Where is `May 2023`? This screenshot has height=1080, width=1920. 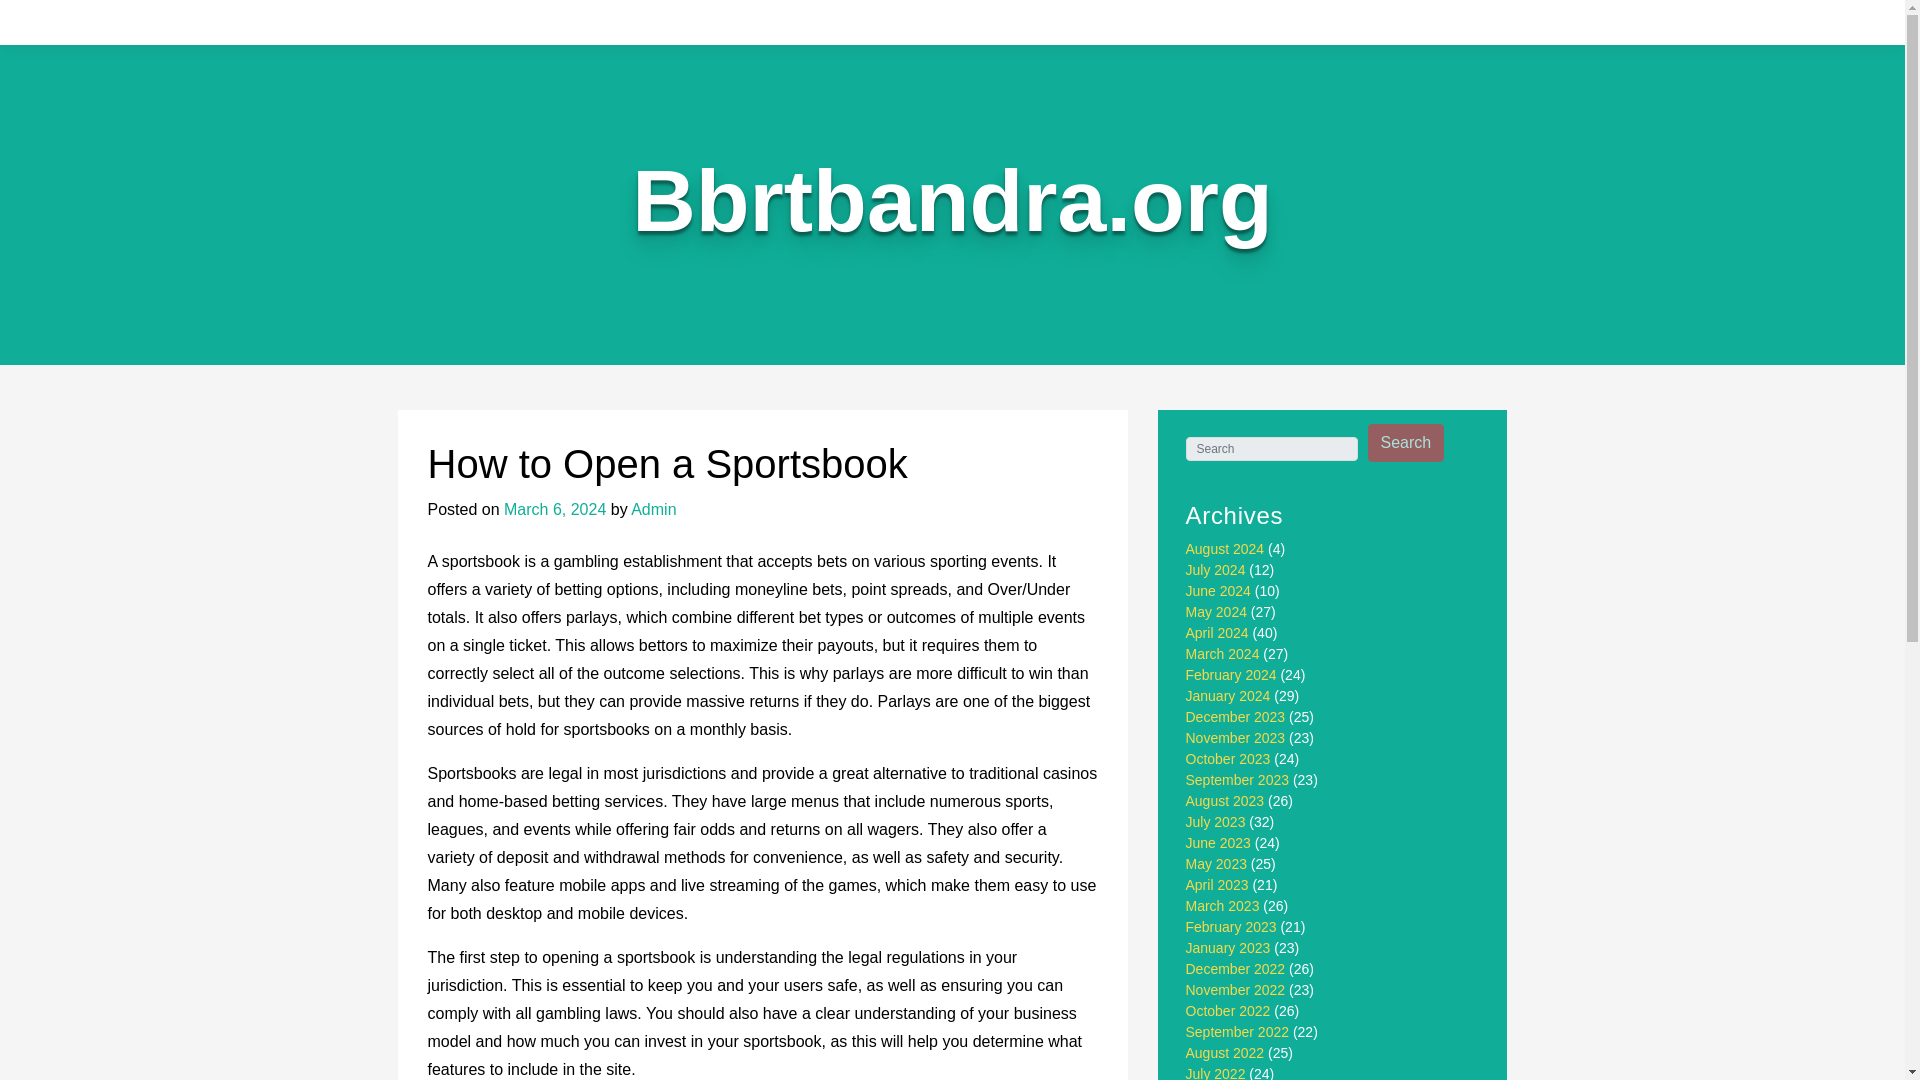
May 2023 is located at coordinates (1216, 864).